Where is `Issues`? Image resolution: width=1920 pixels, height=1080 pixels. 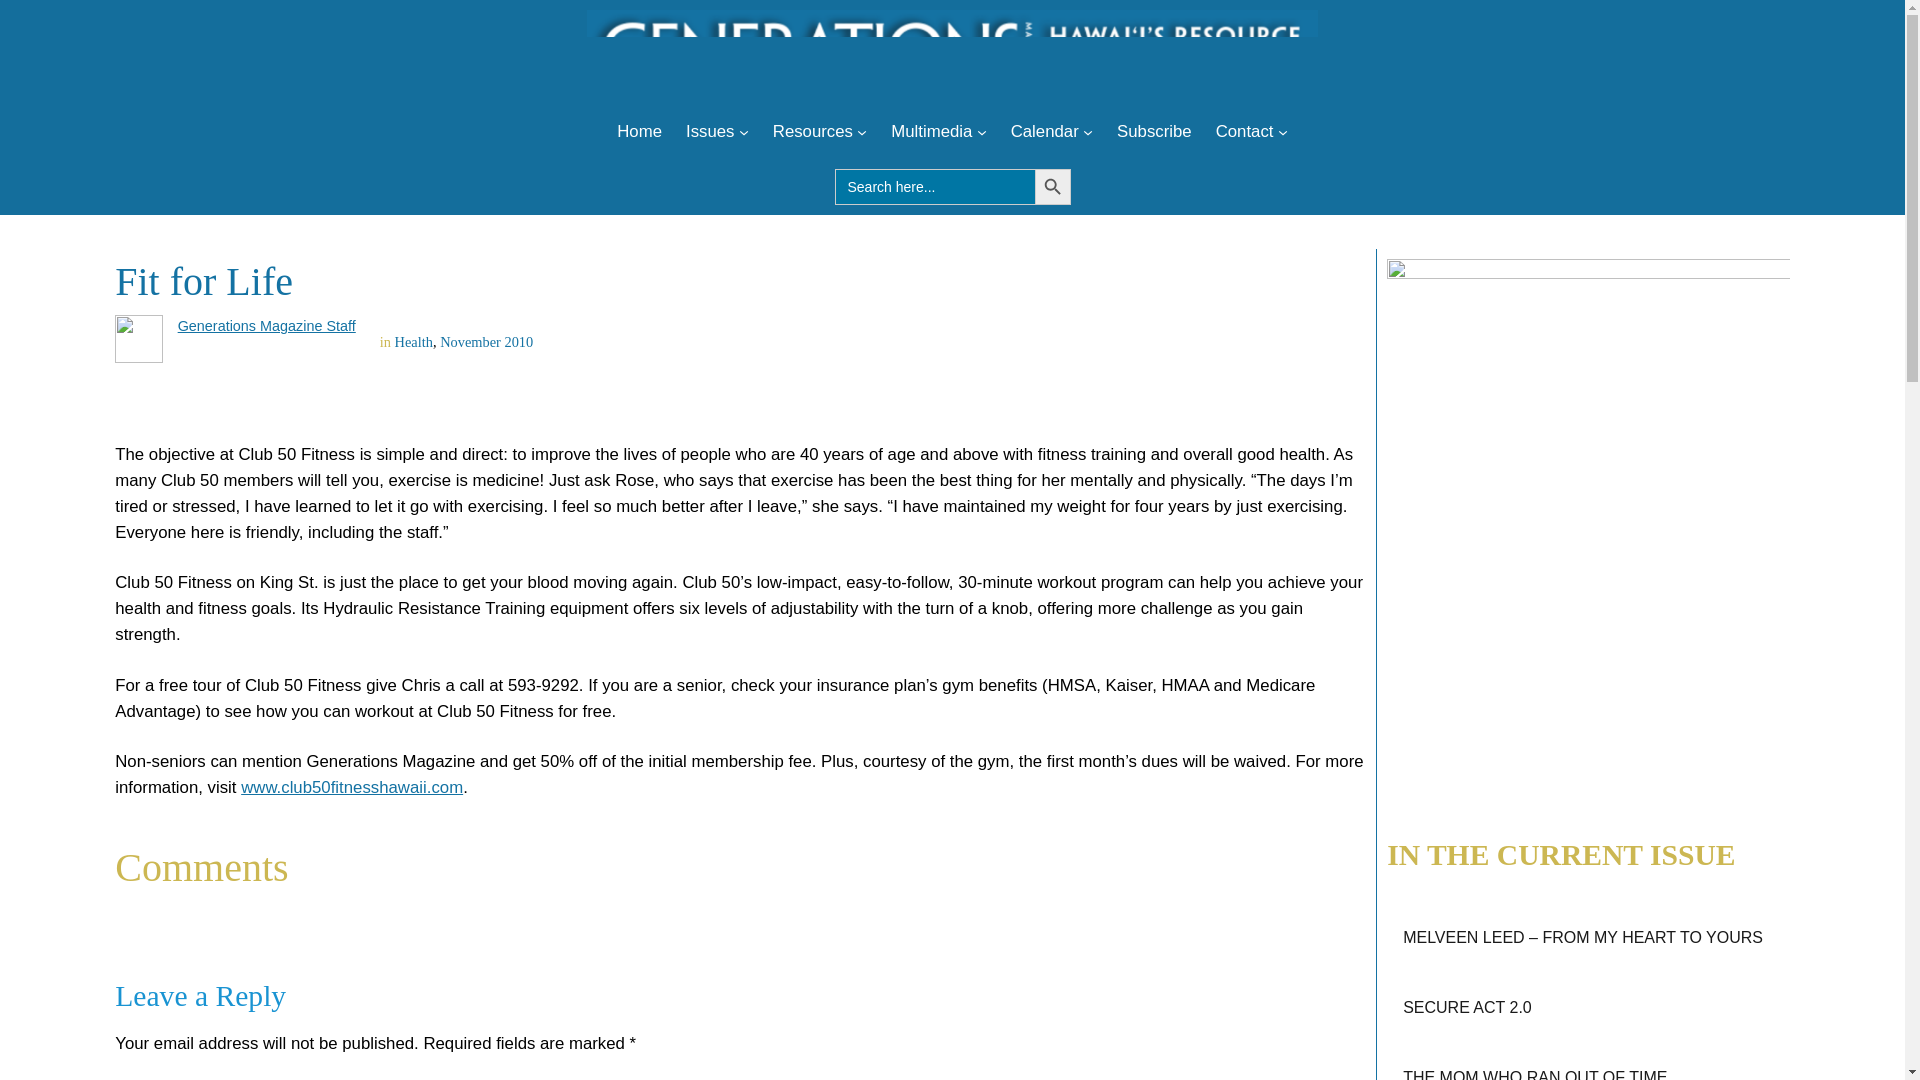 Issues is located at coordinates (710, 131).